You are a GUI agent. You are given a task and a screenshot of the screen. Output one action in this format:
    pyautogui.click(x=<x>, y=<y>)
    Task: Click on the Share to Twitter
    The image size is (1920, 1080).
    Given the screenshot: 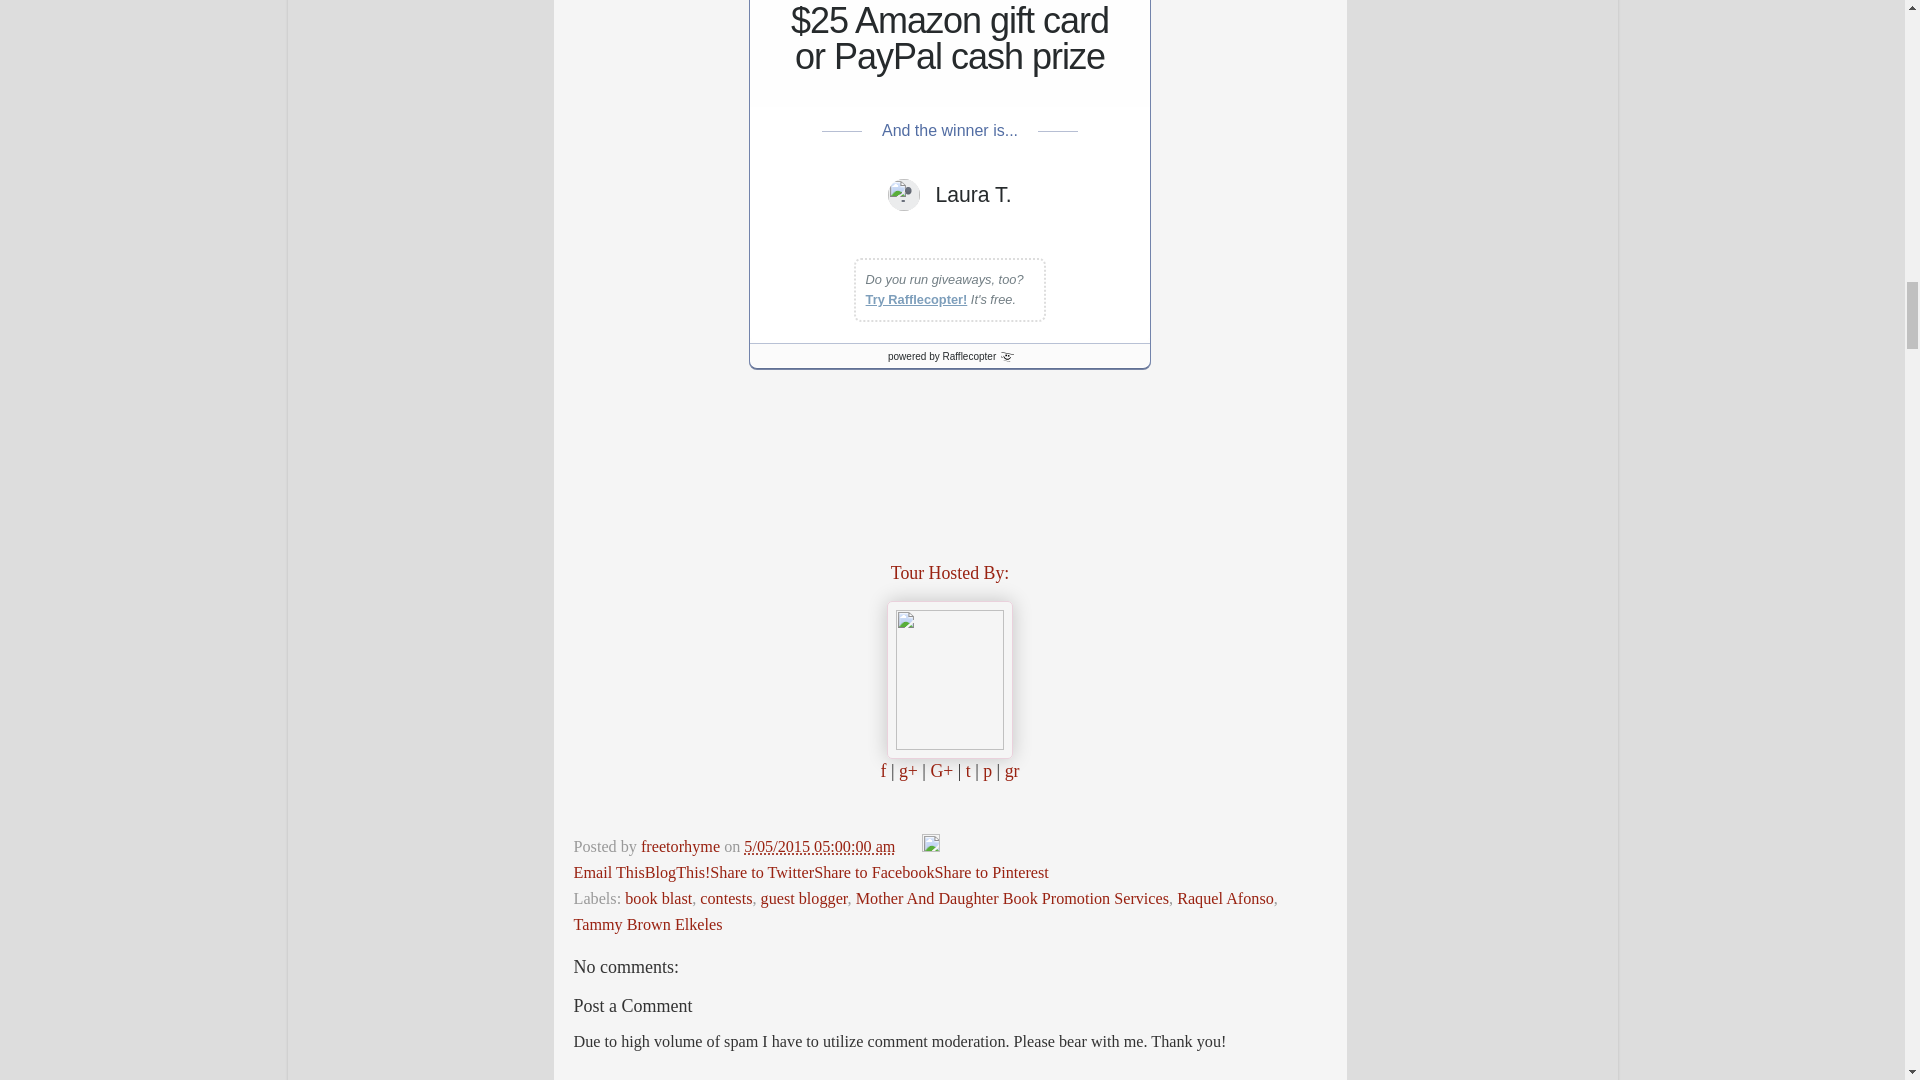 What is the action you would take?
    pyautogui.click(x=762, y=873)
    